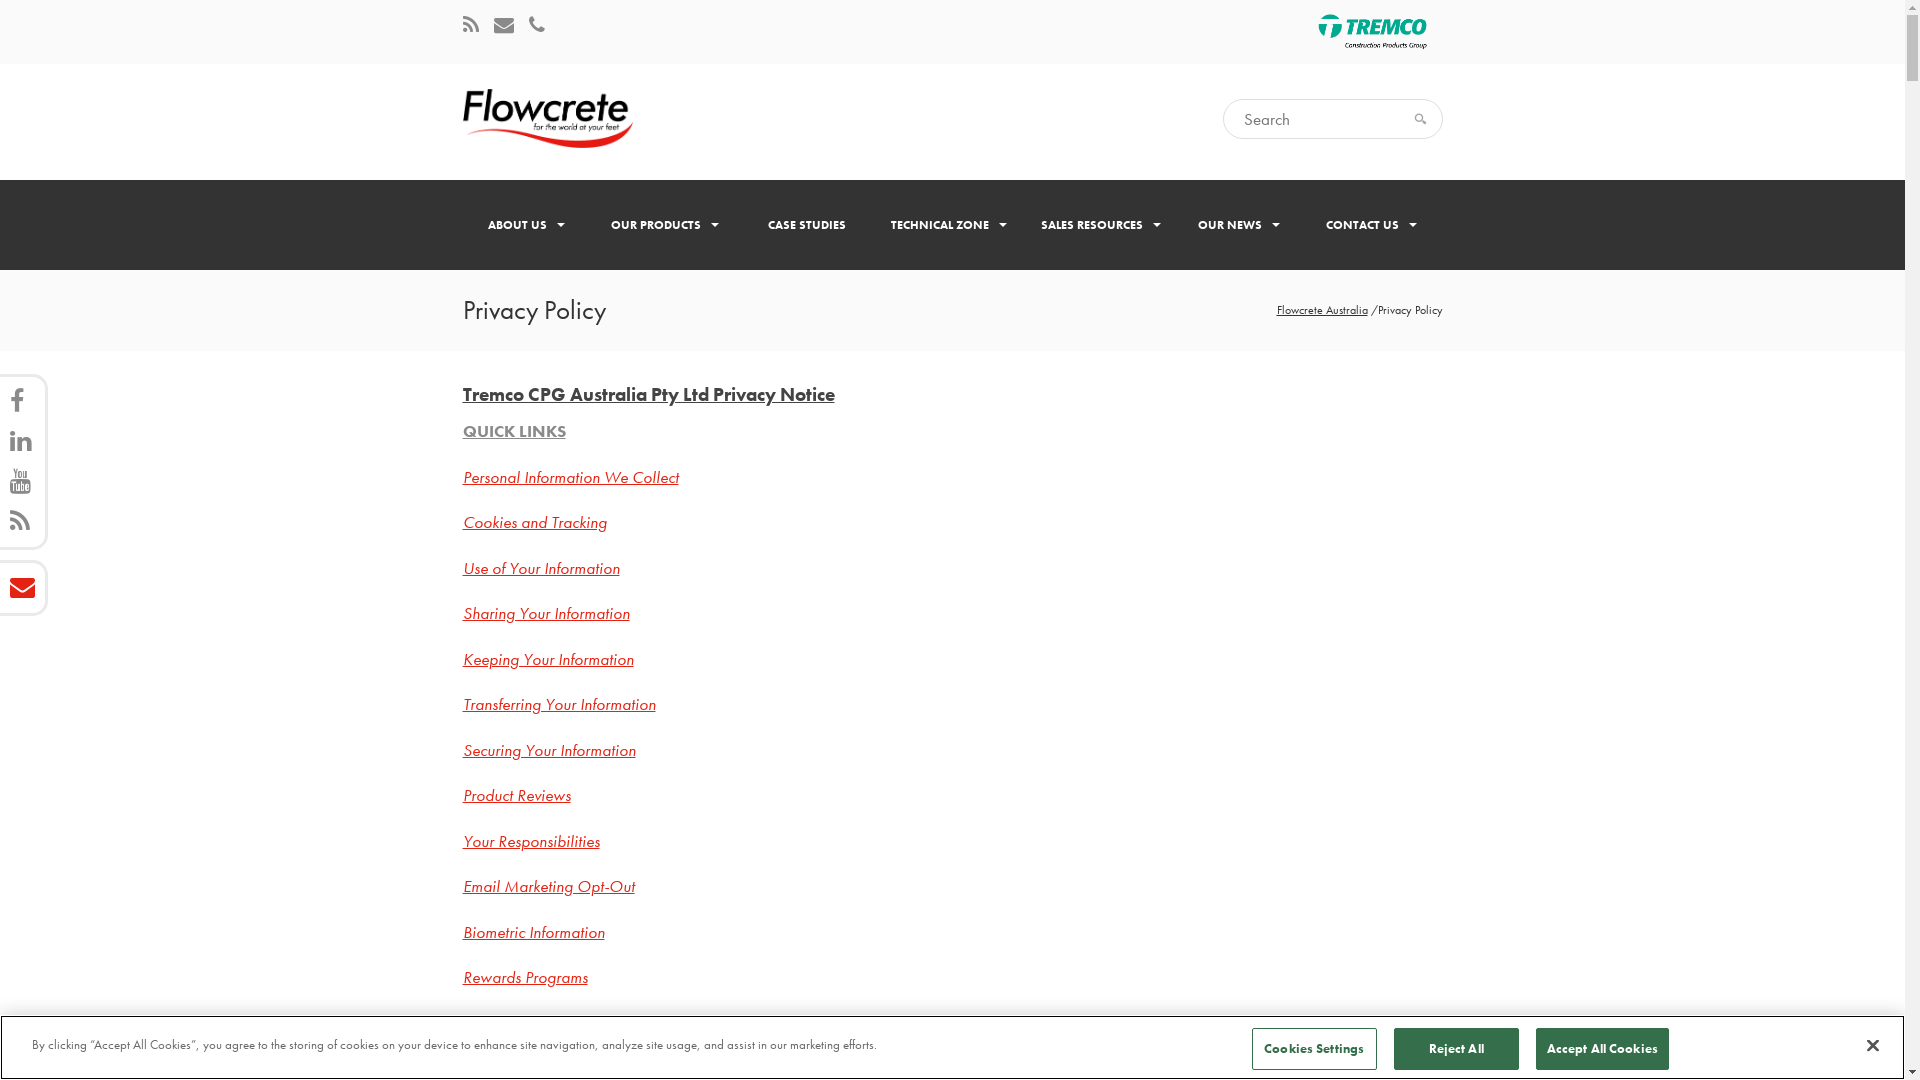 Image resolution: width=1920 pixels, height=1080 pixels. What do you see at coordinates (1372, 225) in the screenshot?
I see `CONTACT US` at bounding box center [1372, 225].